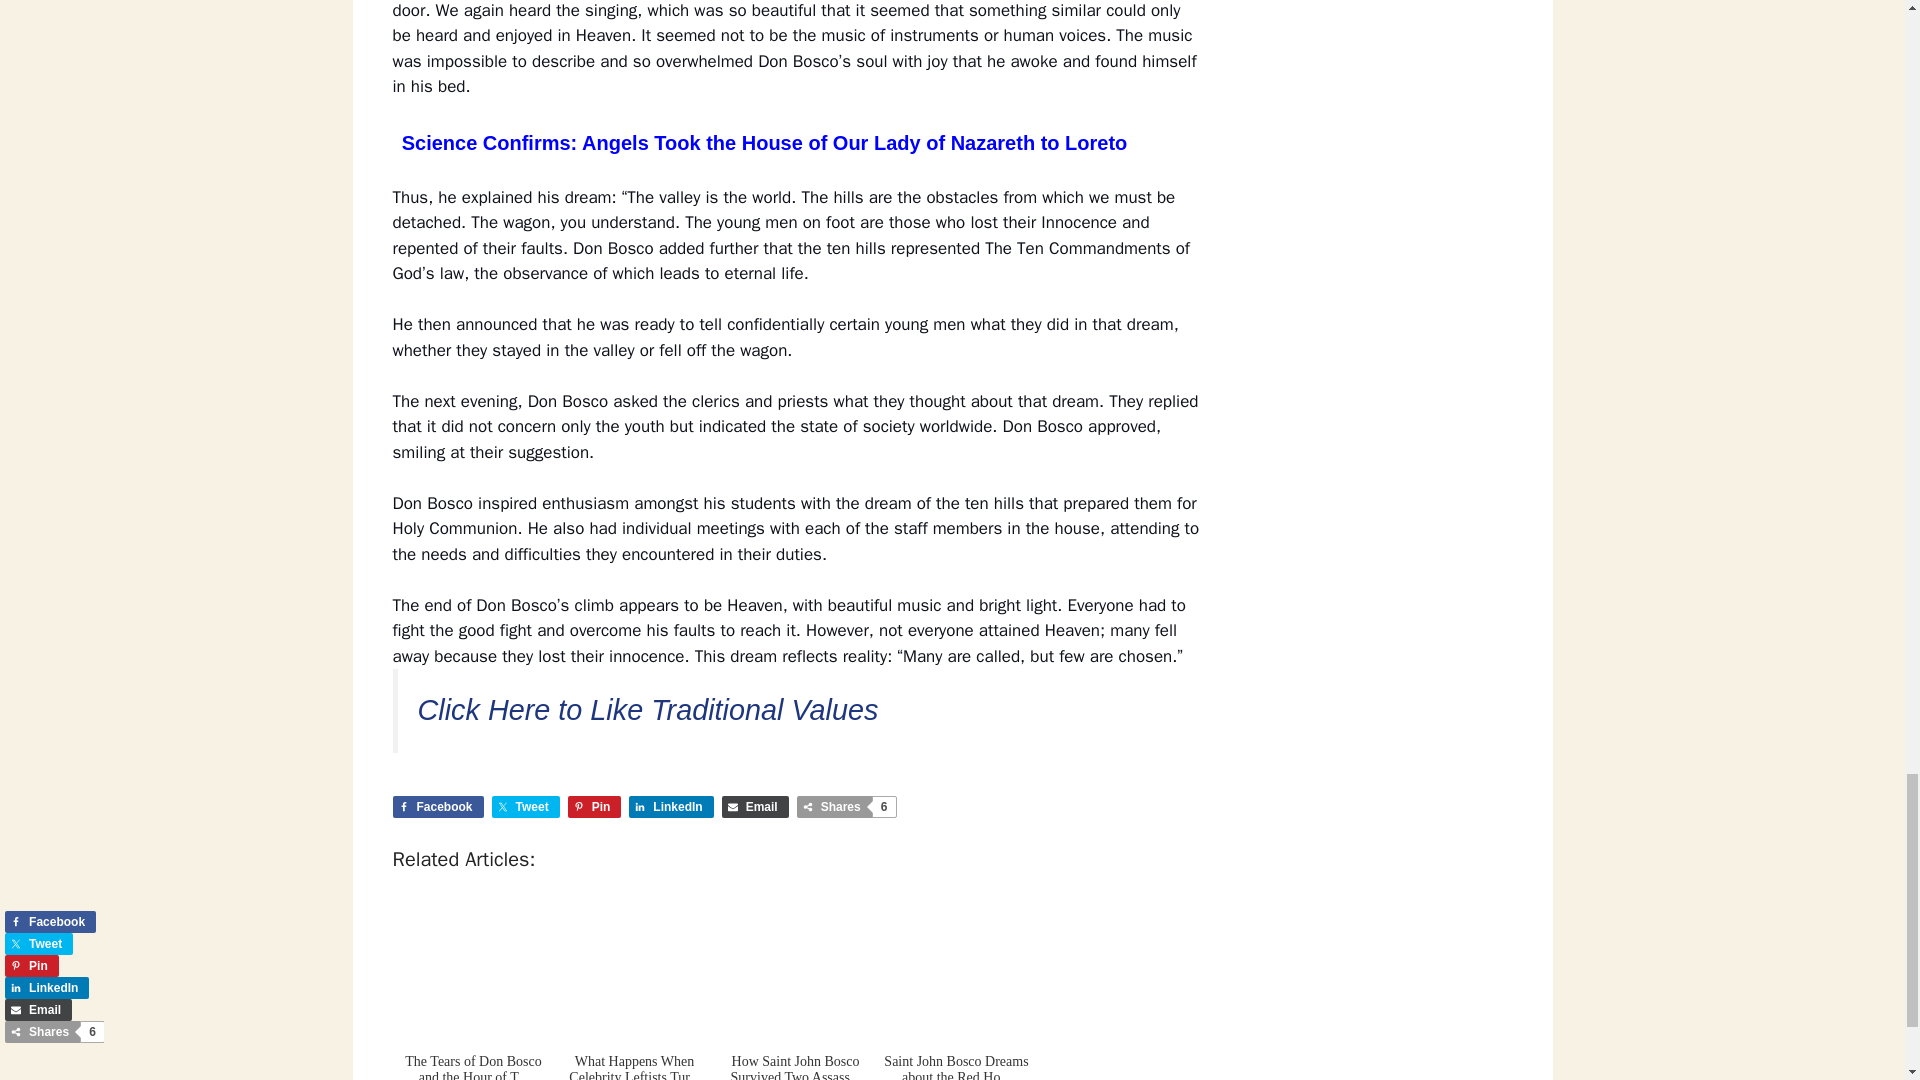  I want to click on Share on Pinterest, so click(595, 806).